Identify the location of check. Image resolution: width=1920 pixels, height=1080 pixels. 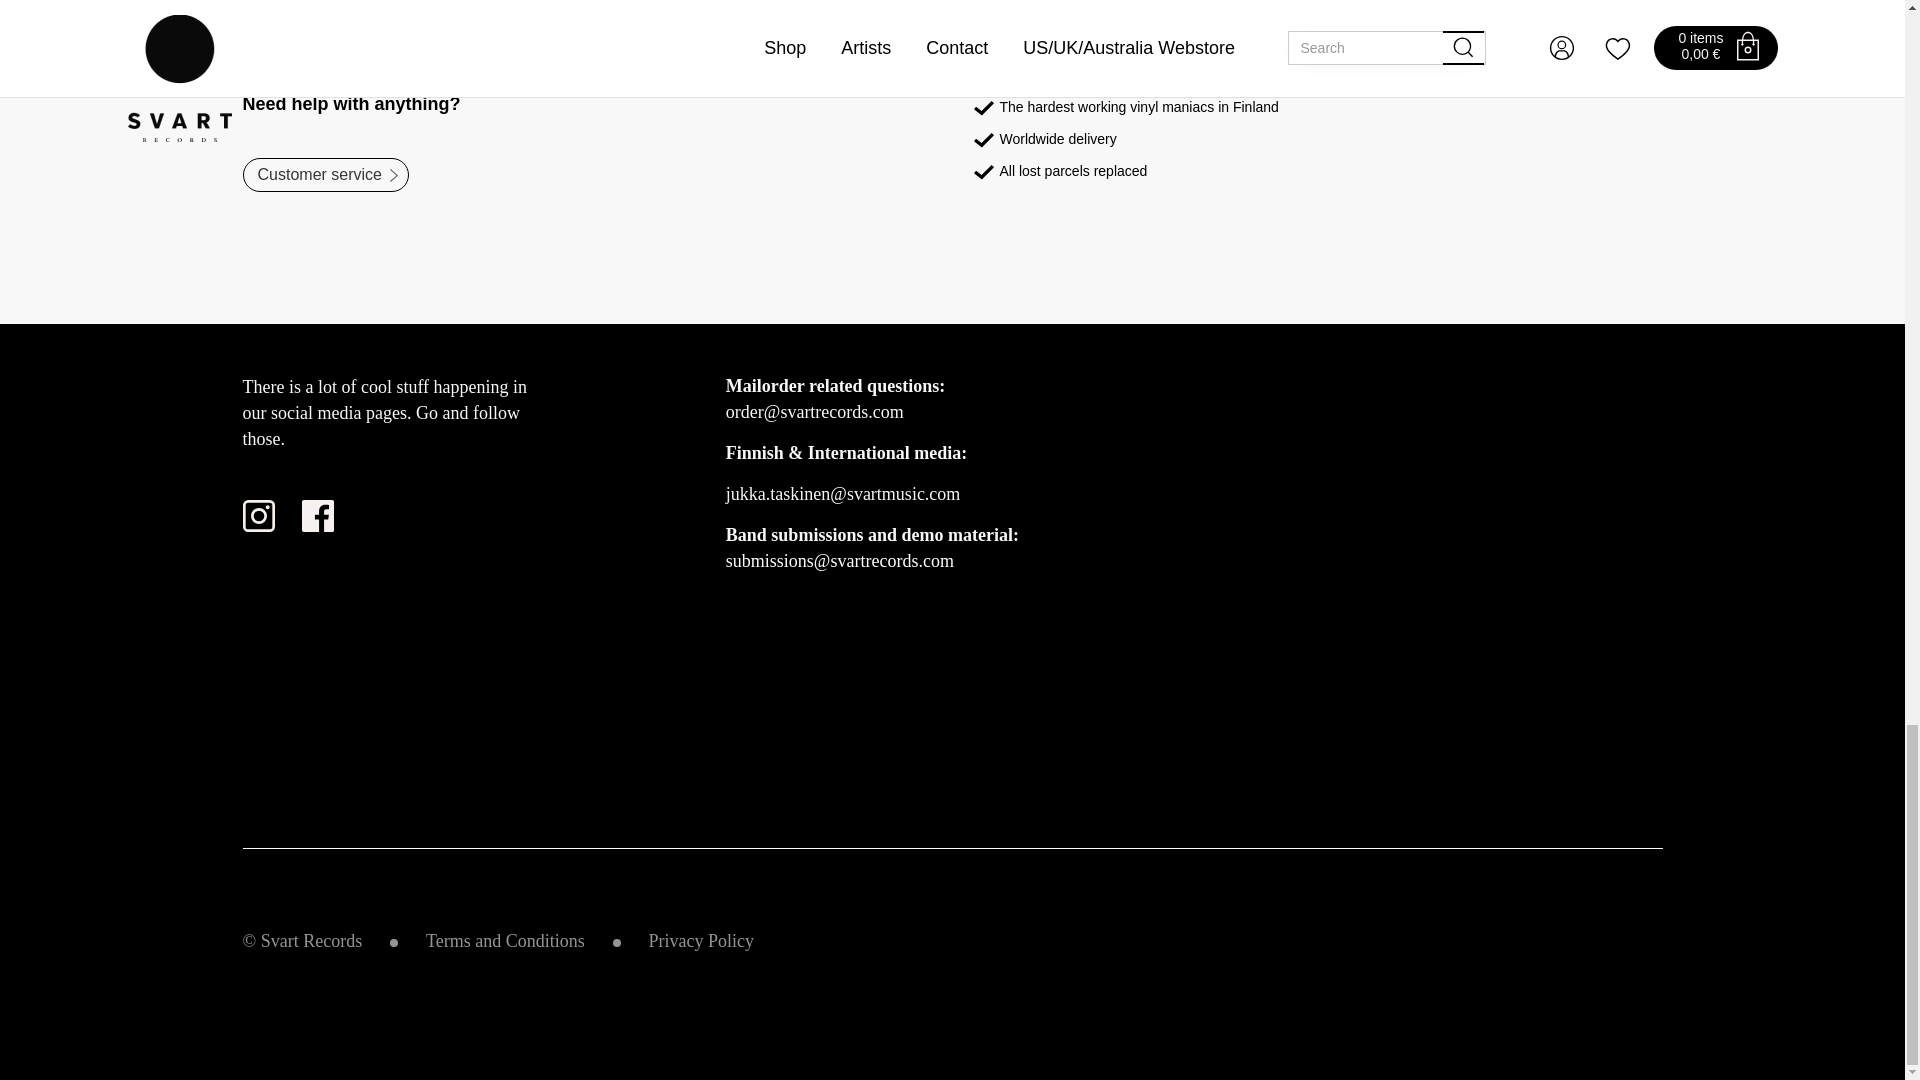
(984, 108).